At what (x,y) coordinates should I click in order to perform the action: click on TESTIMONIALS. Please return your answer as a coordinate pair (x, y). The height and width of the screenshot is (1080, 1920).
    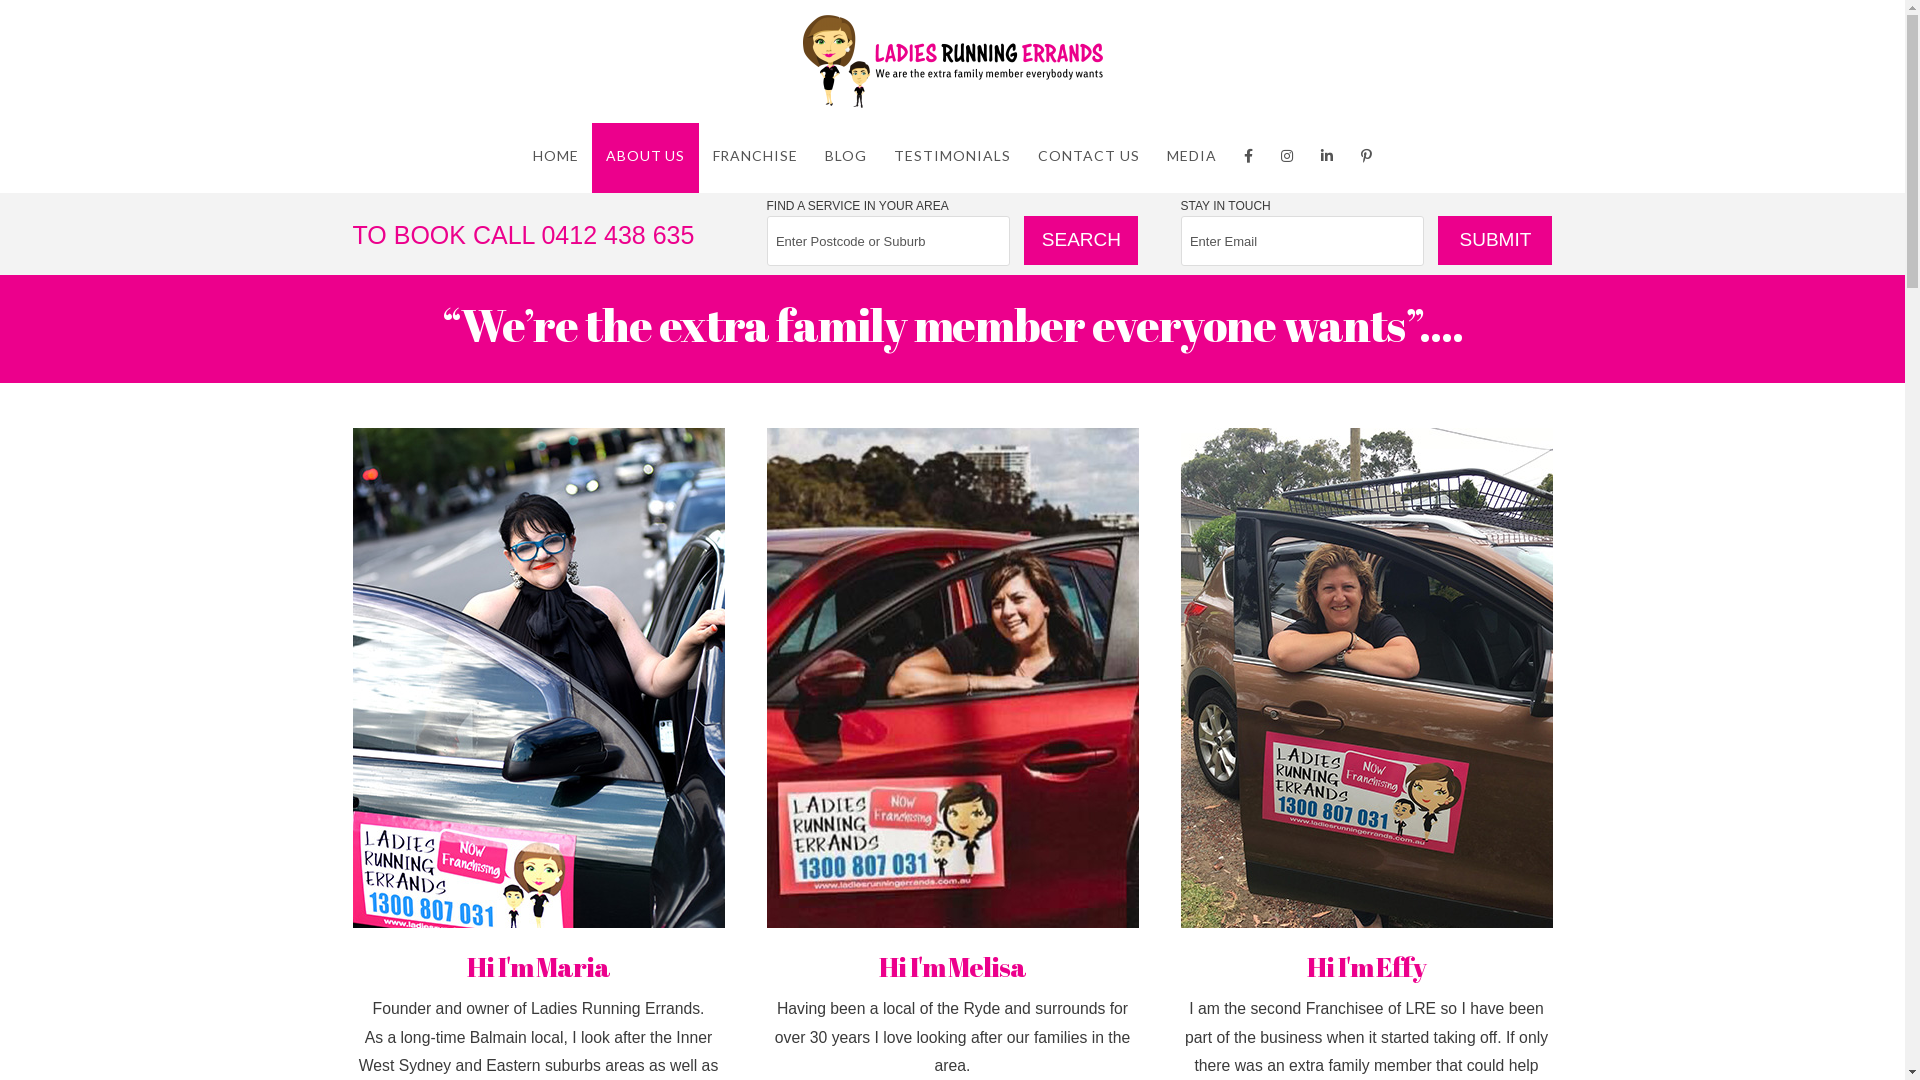
    Looking at the image, I should click on (952, 158).